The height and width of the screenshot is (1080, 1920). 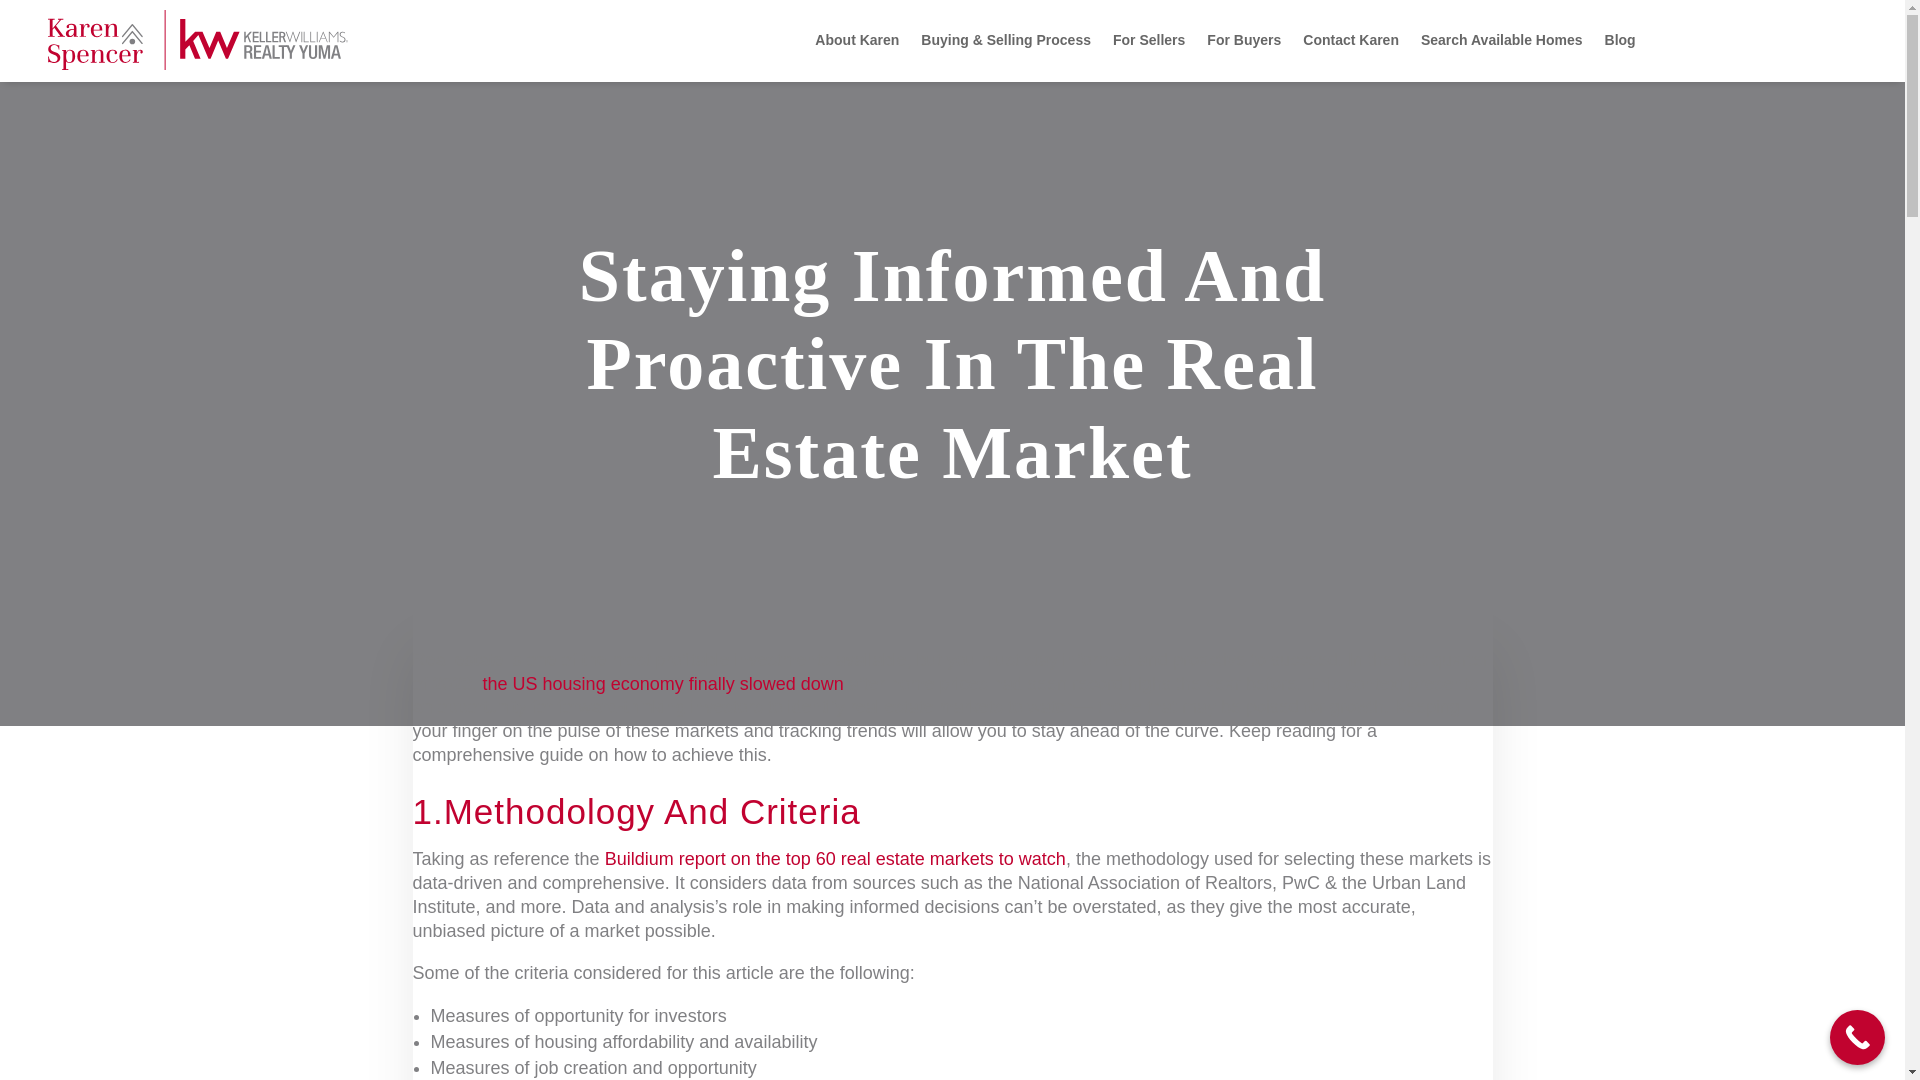 I want to click on the US housing economy finally slowed down, so click(x=664, y=684).